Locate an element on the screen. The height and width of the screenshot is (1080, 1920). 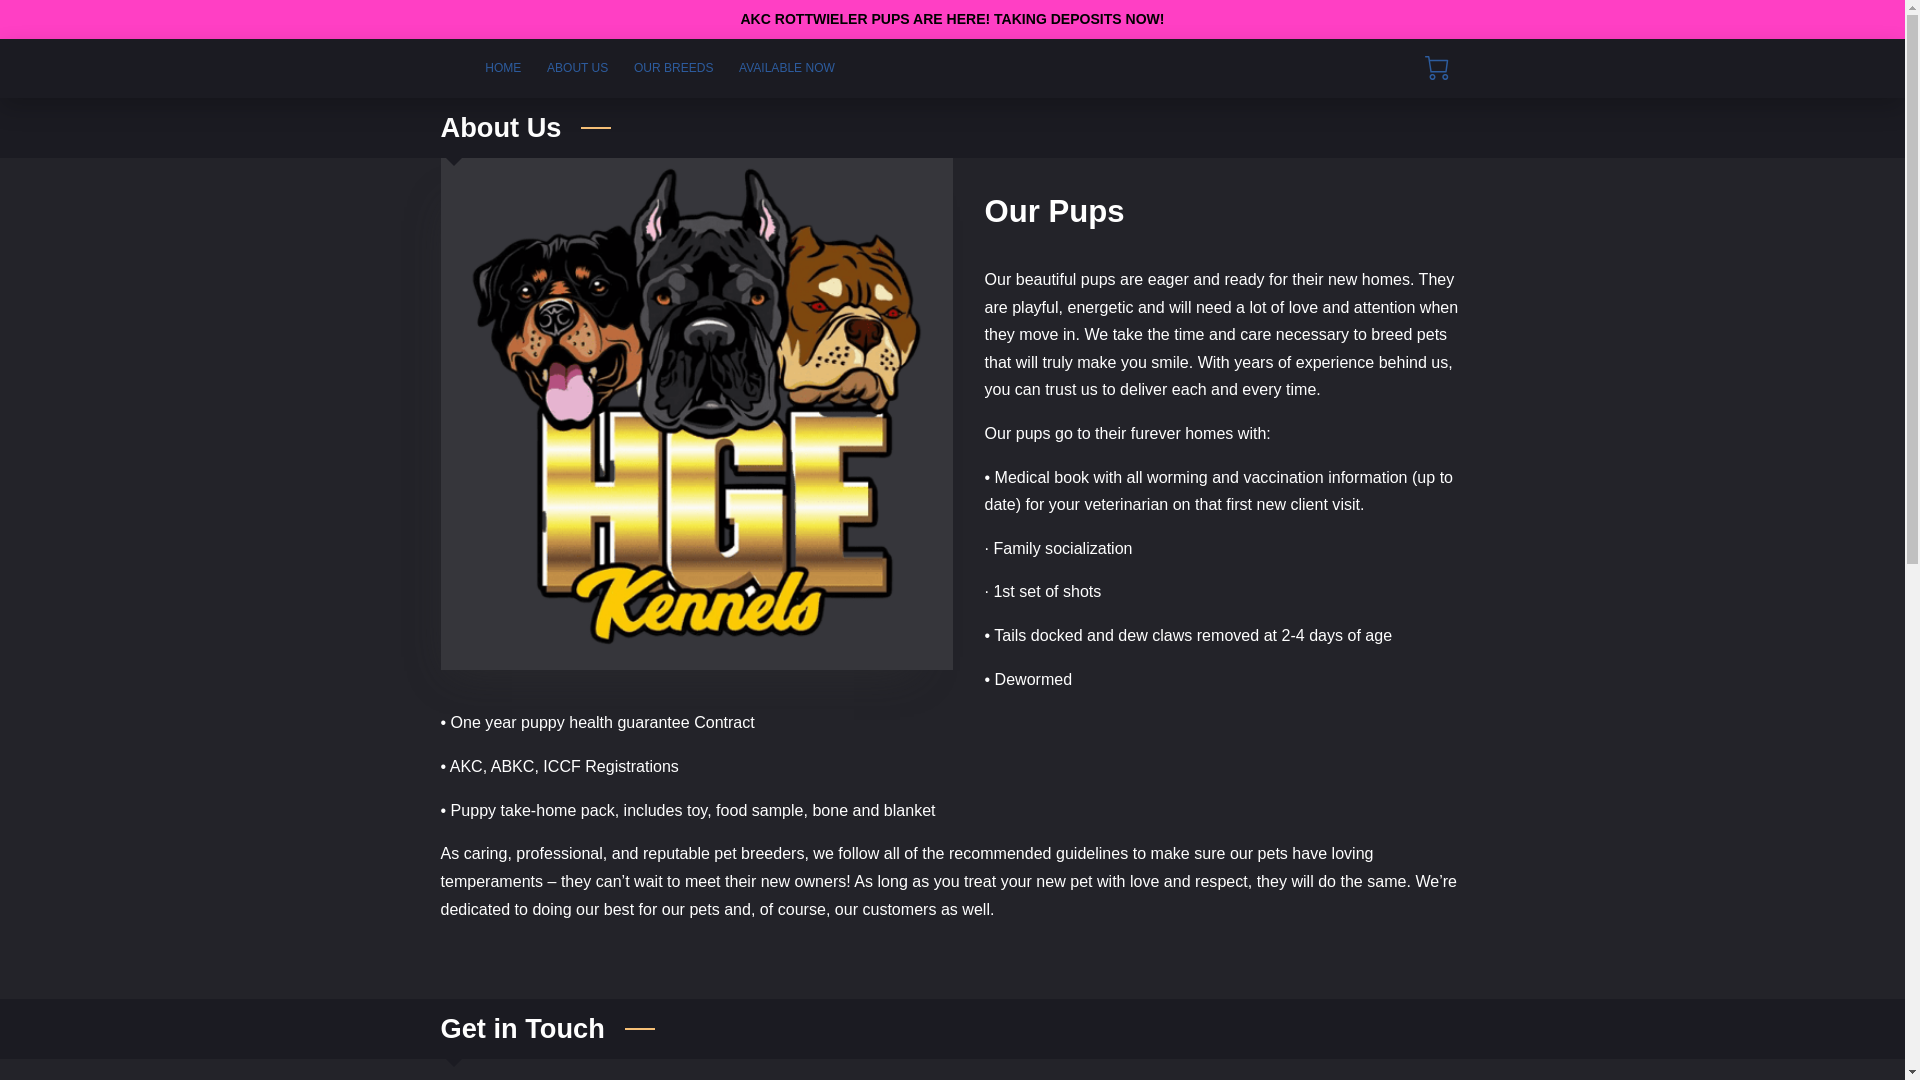
0 is located at coordinates (1436, 68).